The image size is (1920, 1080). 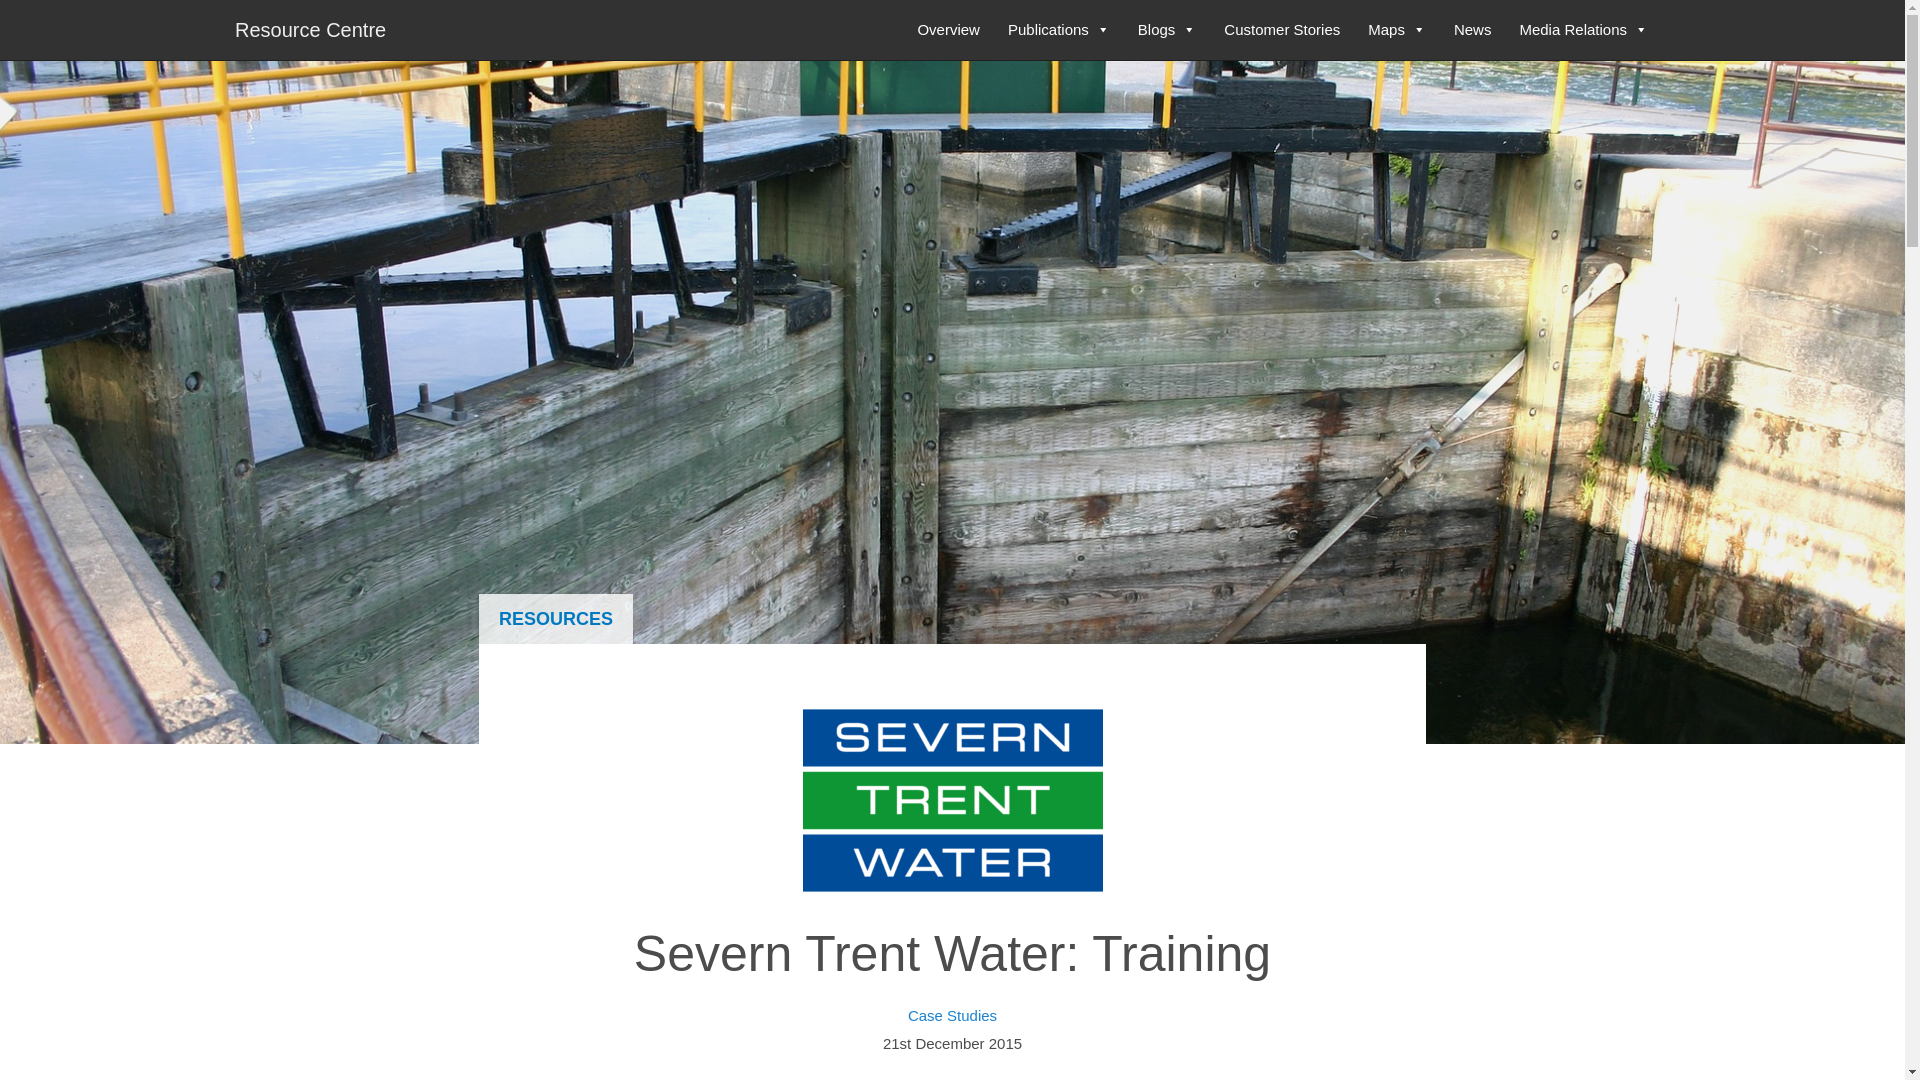 I want to click on Media Relations, so click(x=1584, y=30).